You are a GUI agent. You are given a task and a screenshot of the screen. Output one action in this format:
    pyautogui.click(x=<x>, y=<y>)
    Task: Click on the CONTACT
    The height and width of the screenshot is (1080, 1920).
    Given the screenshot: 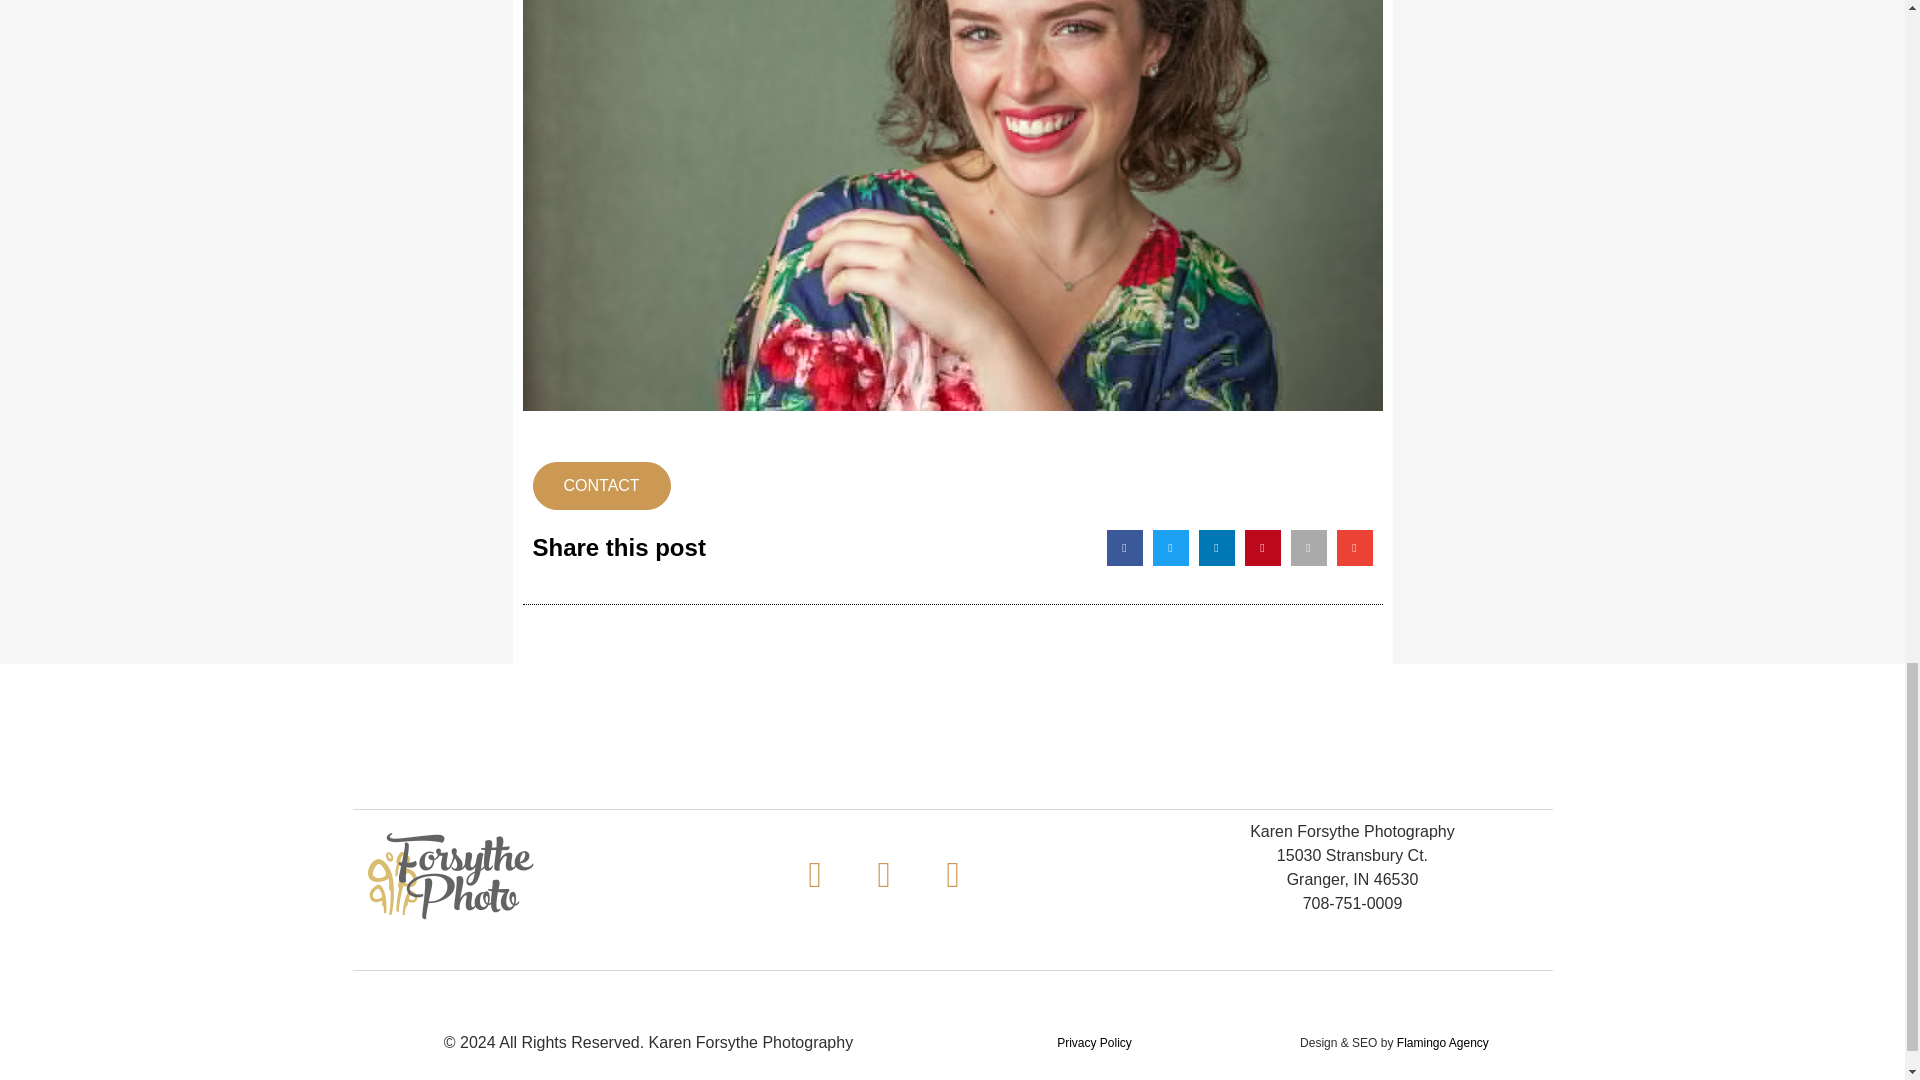 What is the action you would take?
    pyautogui.click(x=600, y=484)
    